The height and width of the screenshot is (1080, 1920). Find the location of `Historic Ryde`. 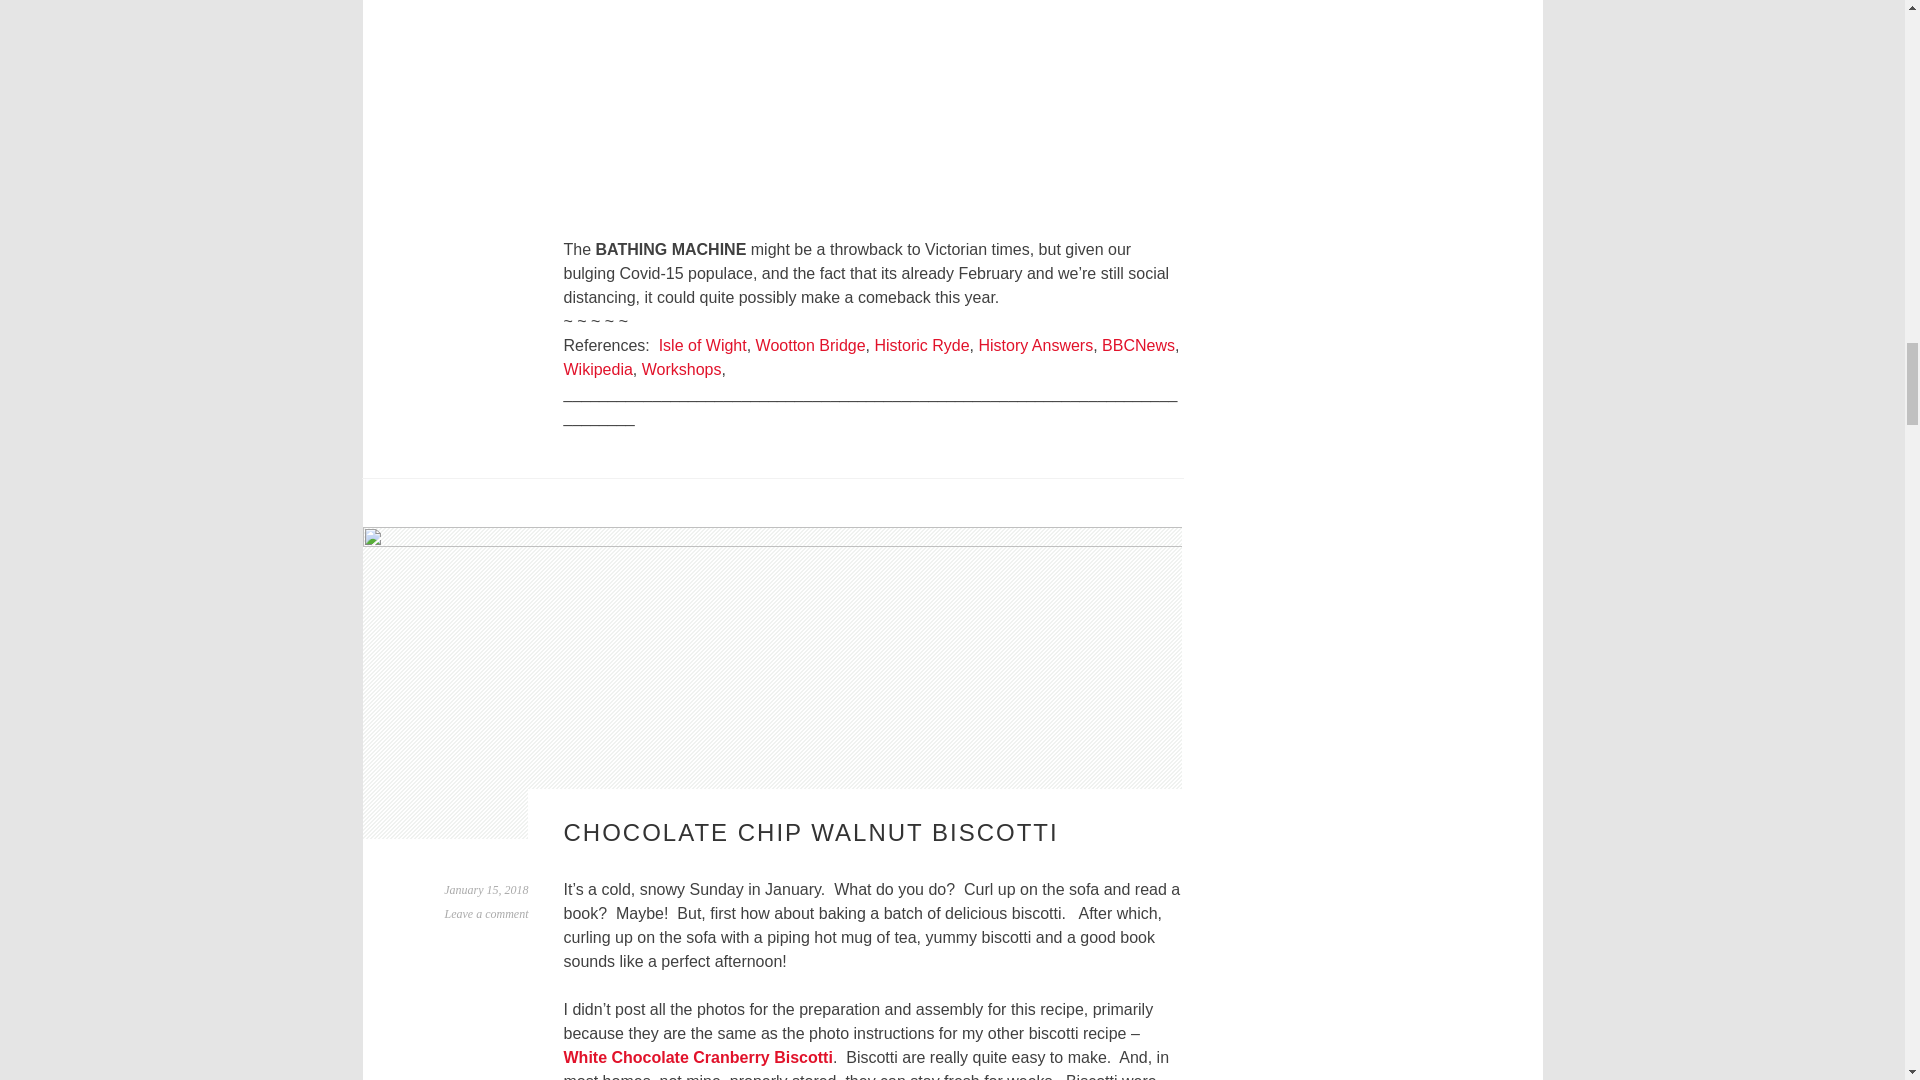

Historic Ryde is located at coordinates (921, 345).